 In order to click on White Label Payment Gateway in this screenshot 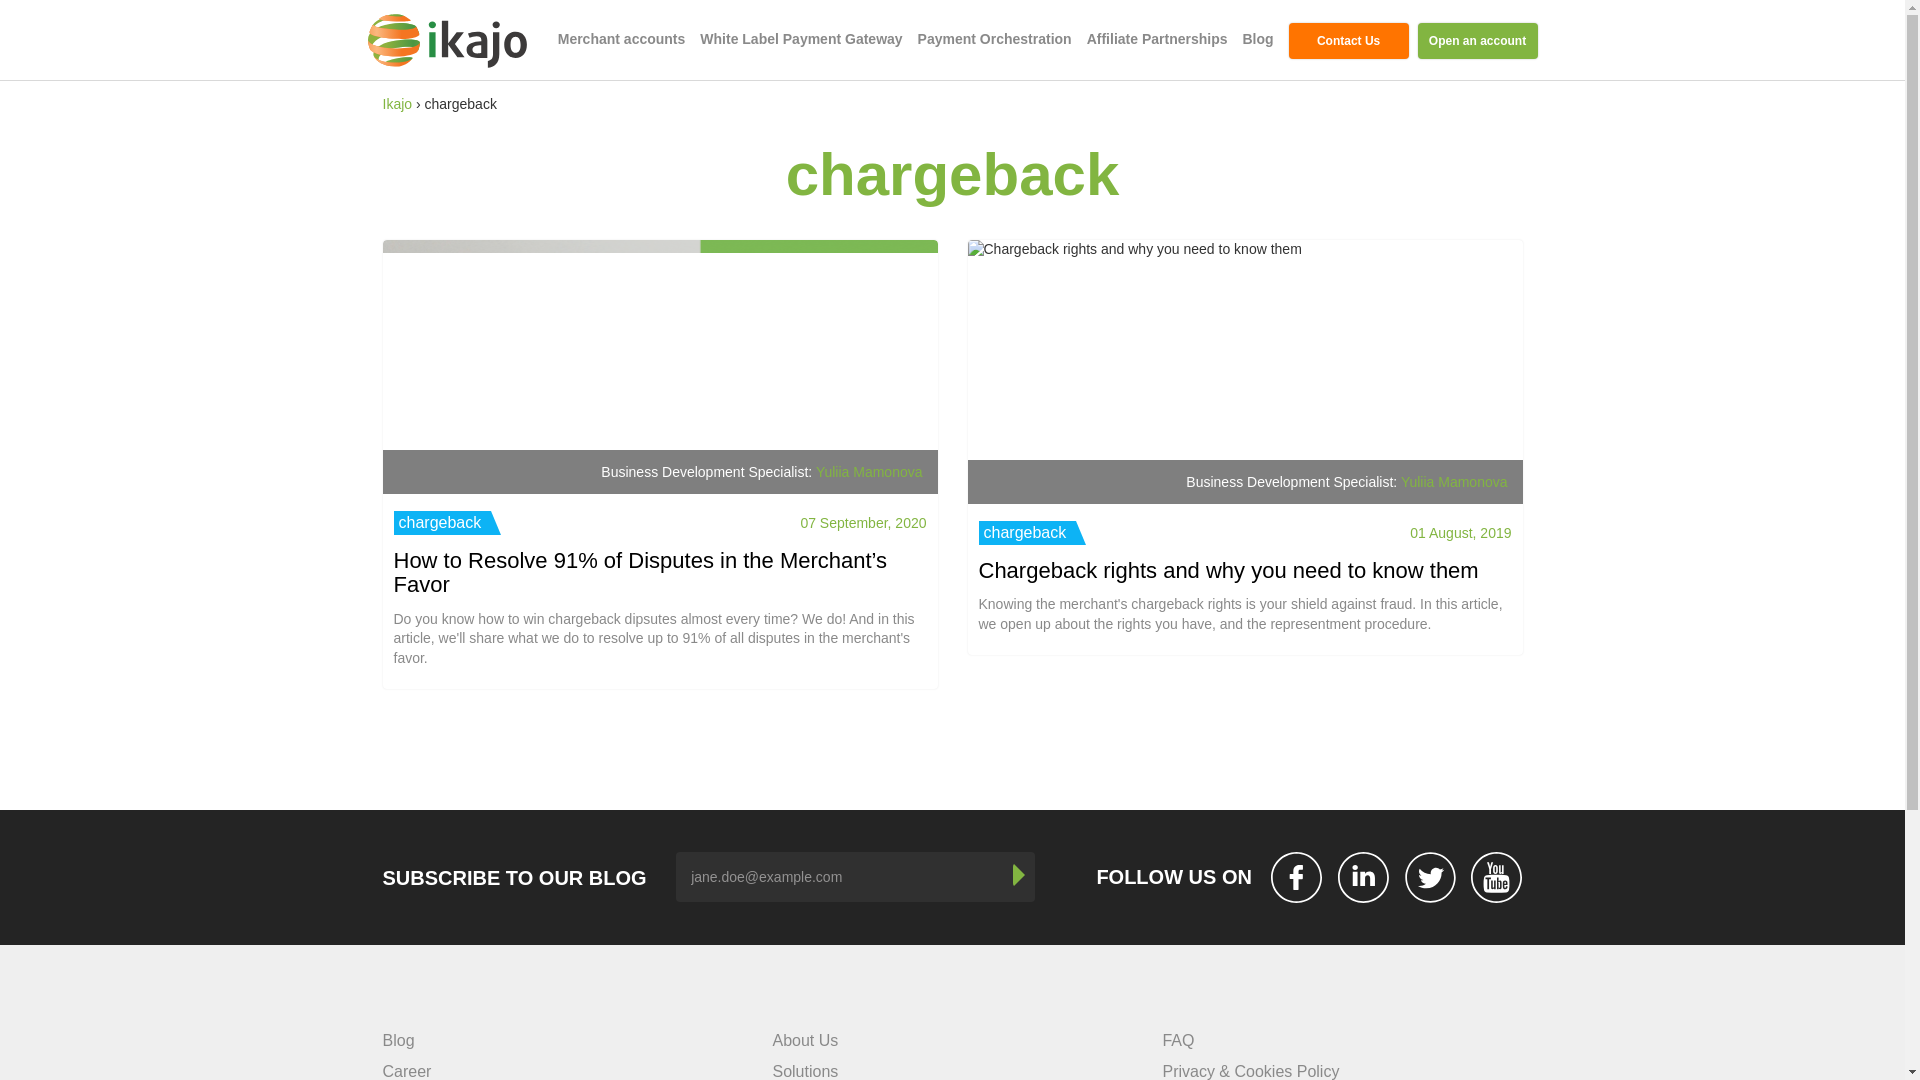, I will do `click(801, 40)`.